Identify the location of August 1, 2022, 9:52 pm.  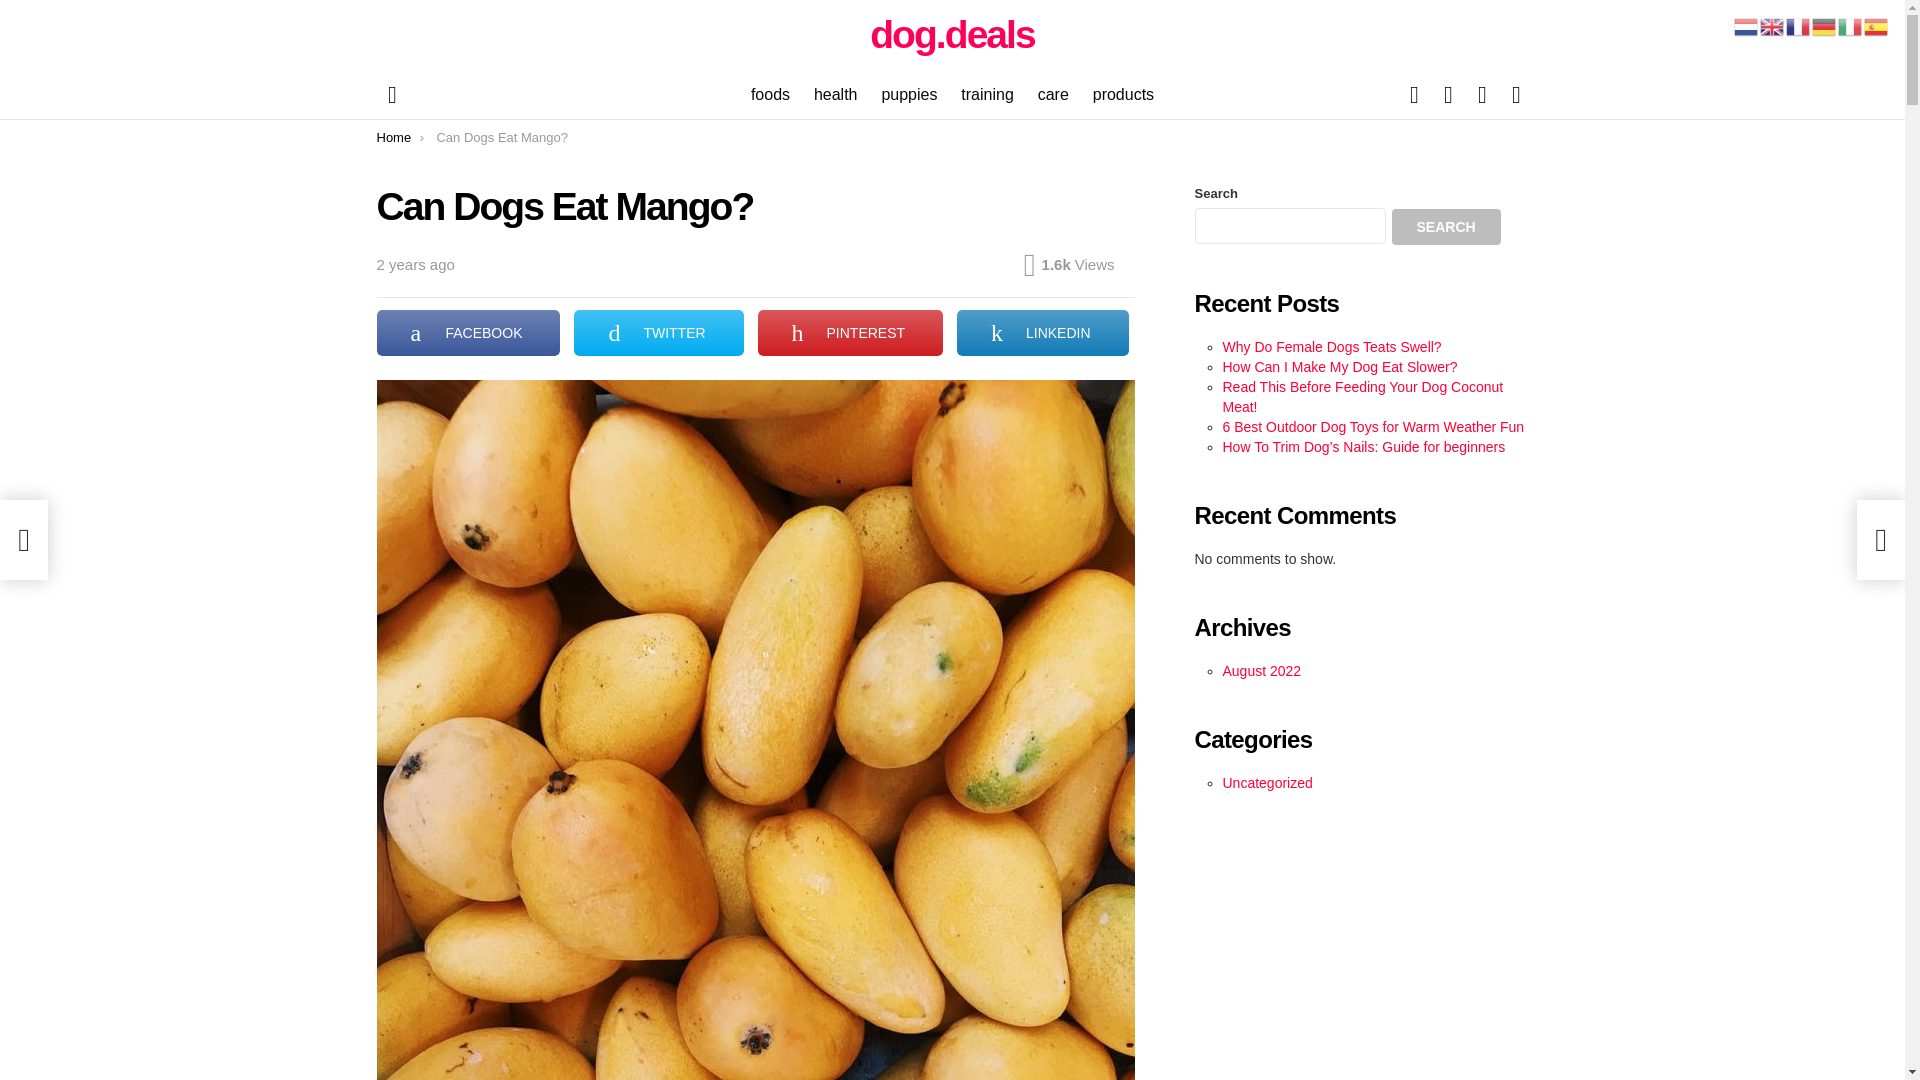
(414, 264).